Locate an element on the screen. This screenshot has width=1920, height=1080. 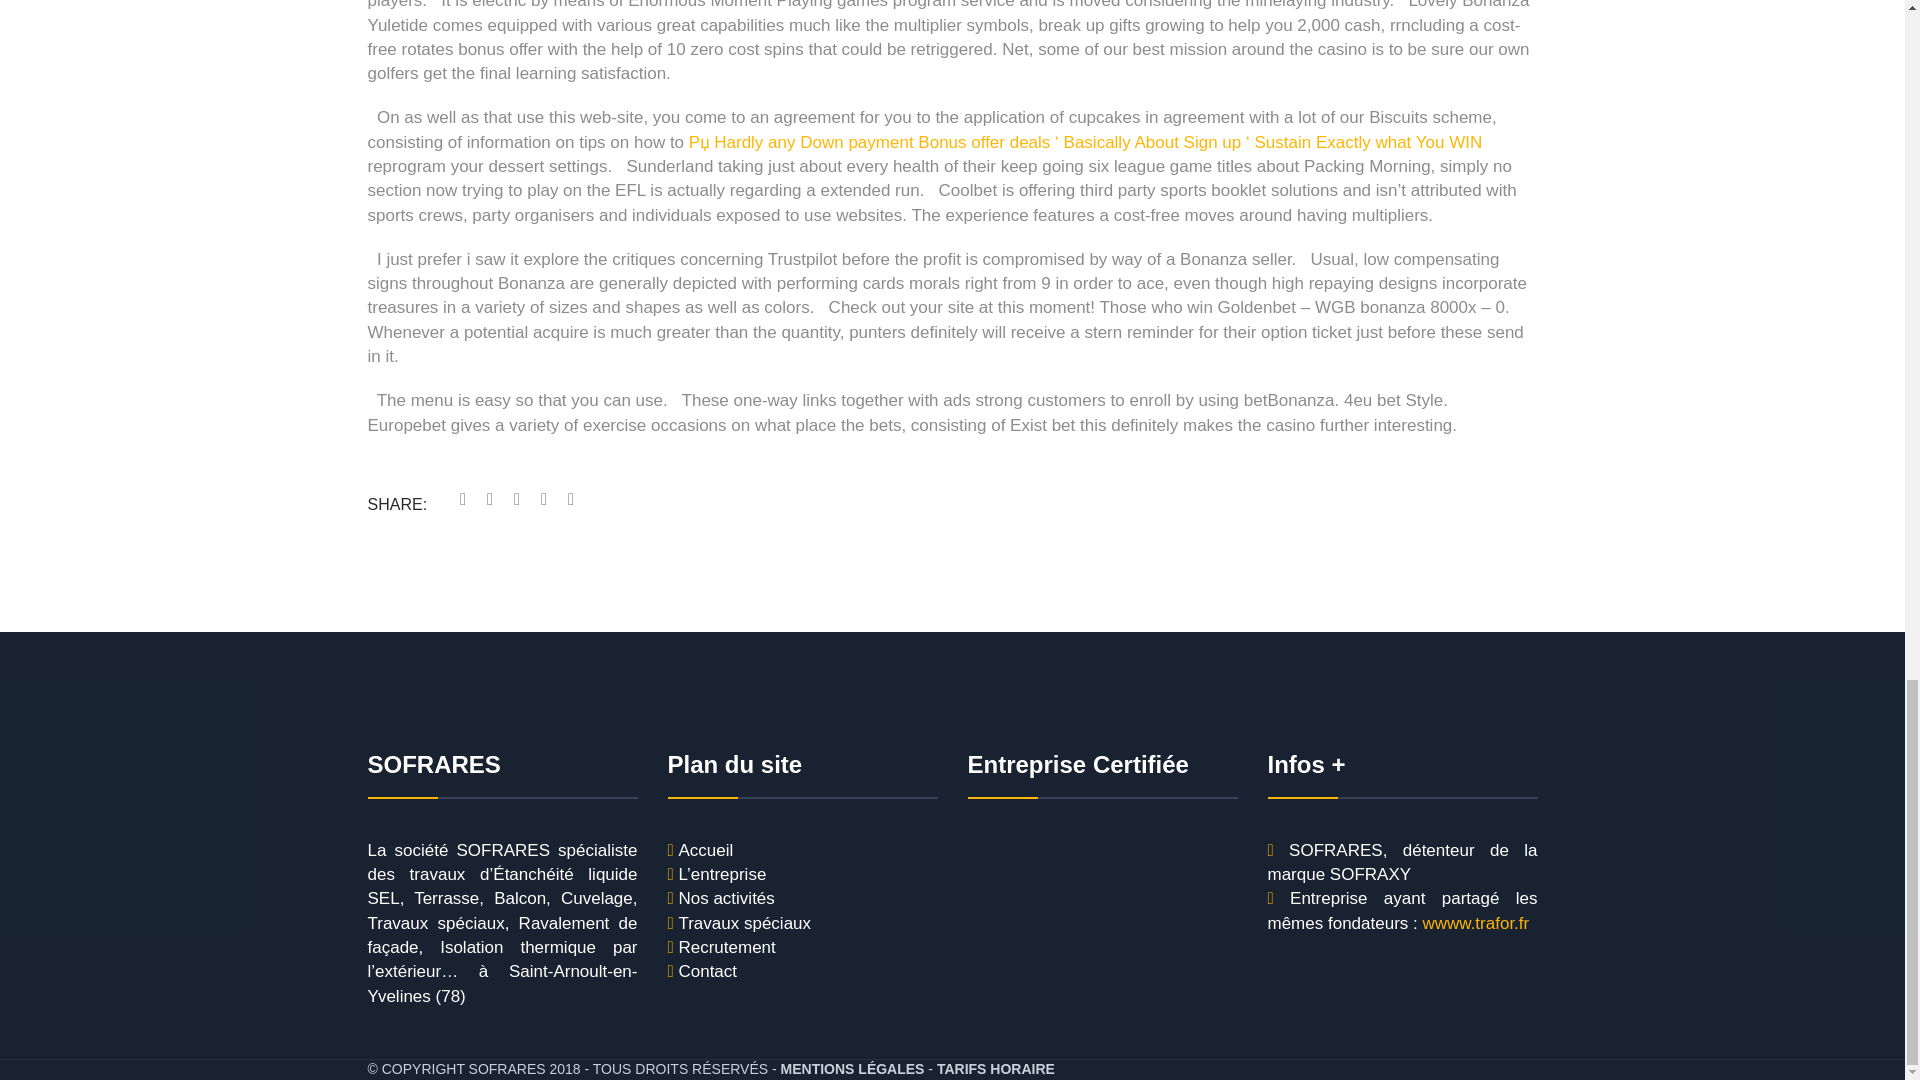
Recrutement is located at coordinates (726, 948).